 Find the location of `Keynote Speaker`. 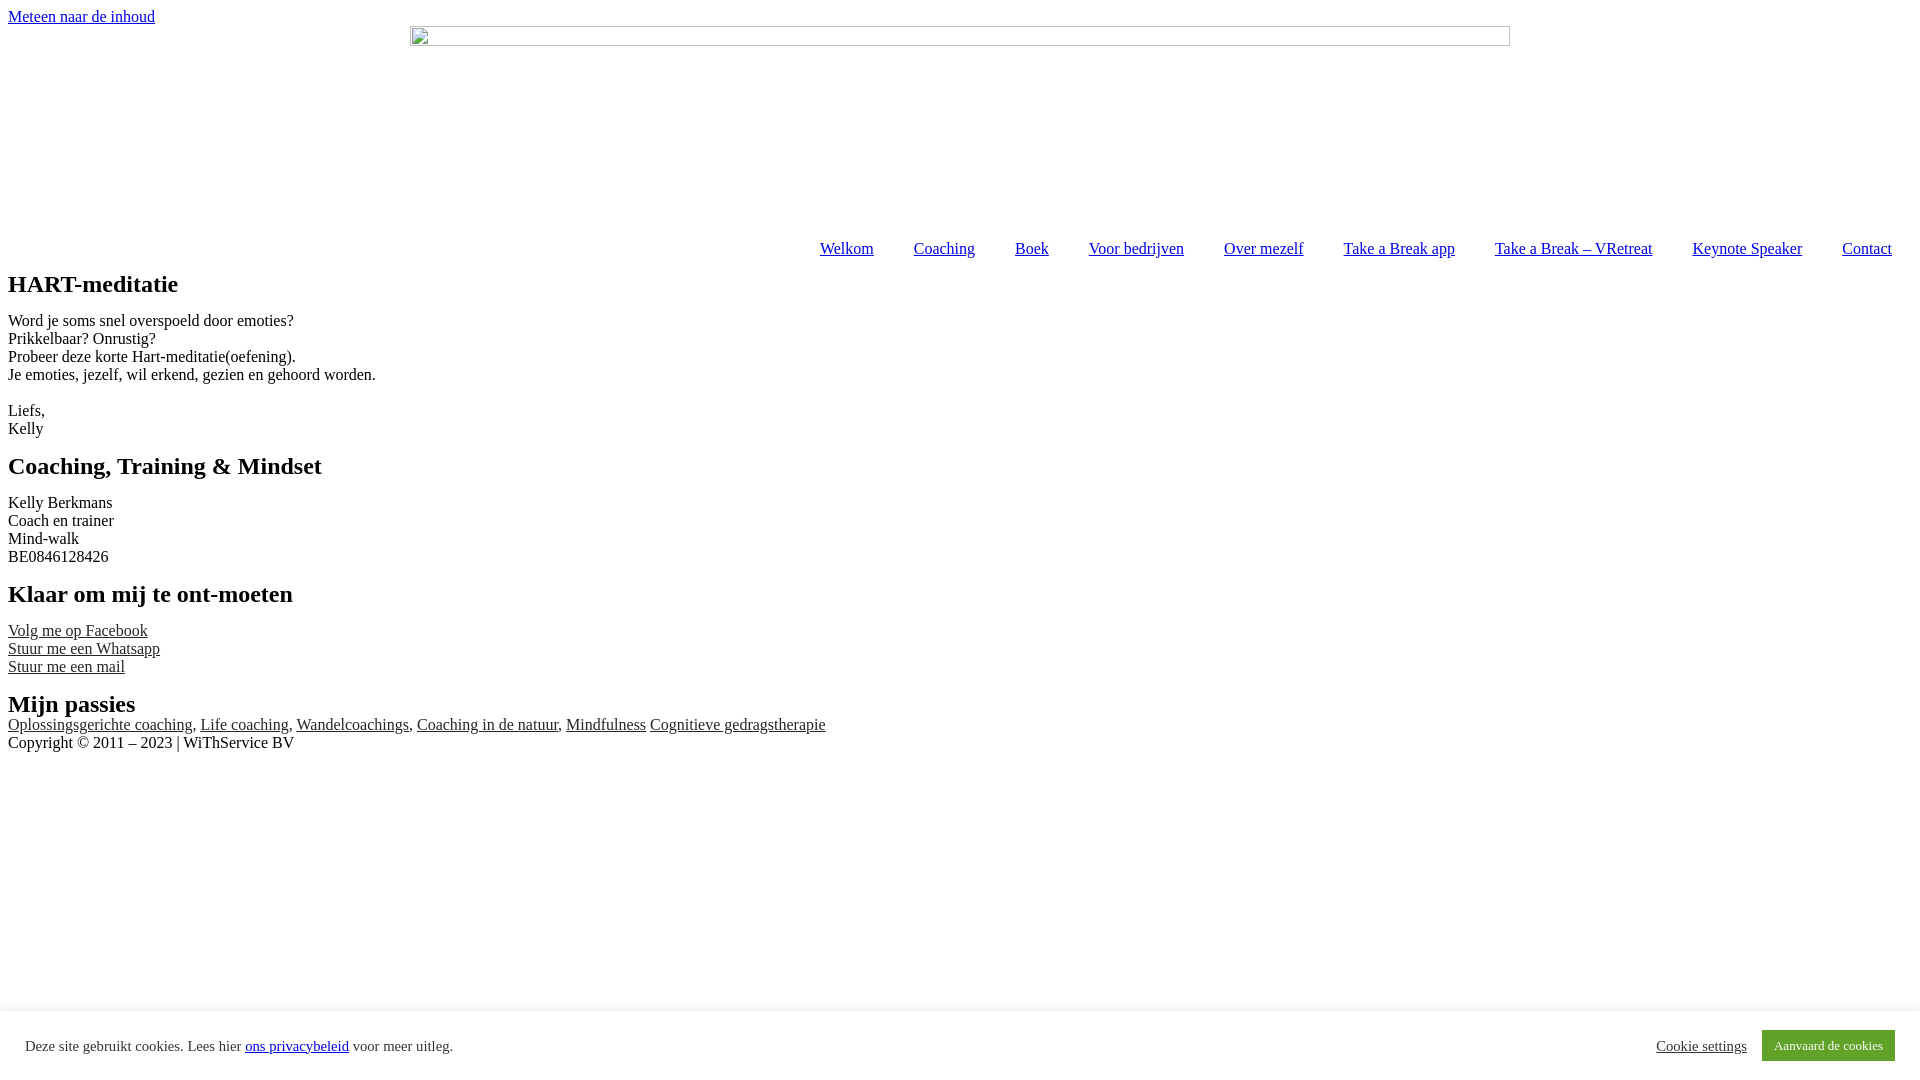

Keynote Speaker is located at coordinates (1747, 249).